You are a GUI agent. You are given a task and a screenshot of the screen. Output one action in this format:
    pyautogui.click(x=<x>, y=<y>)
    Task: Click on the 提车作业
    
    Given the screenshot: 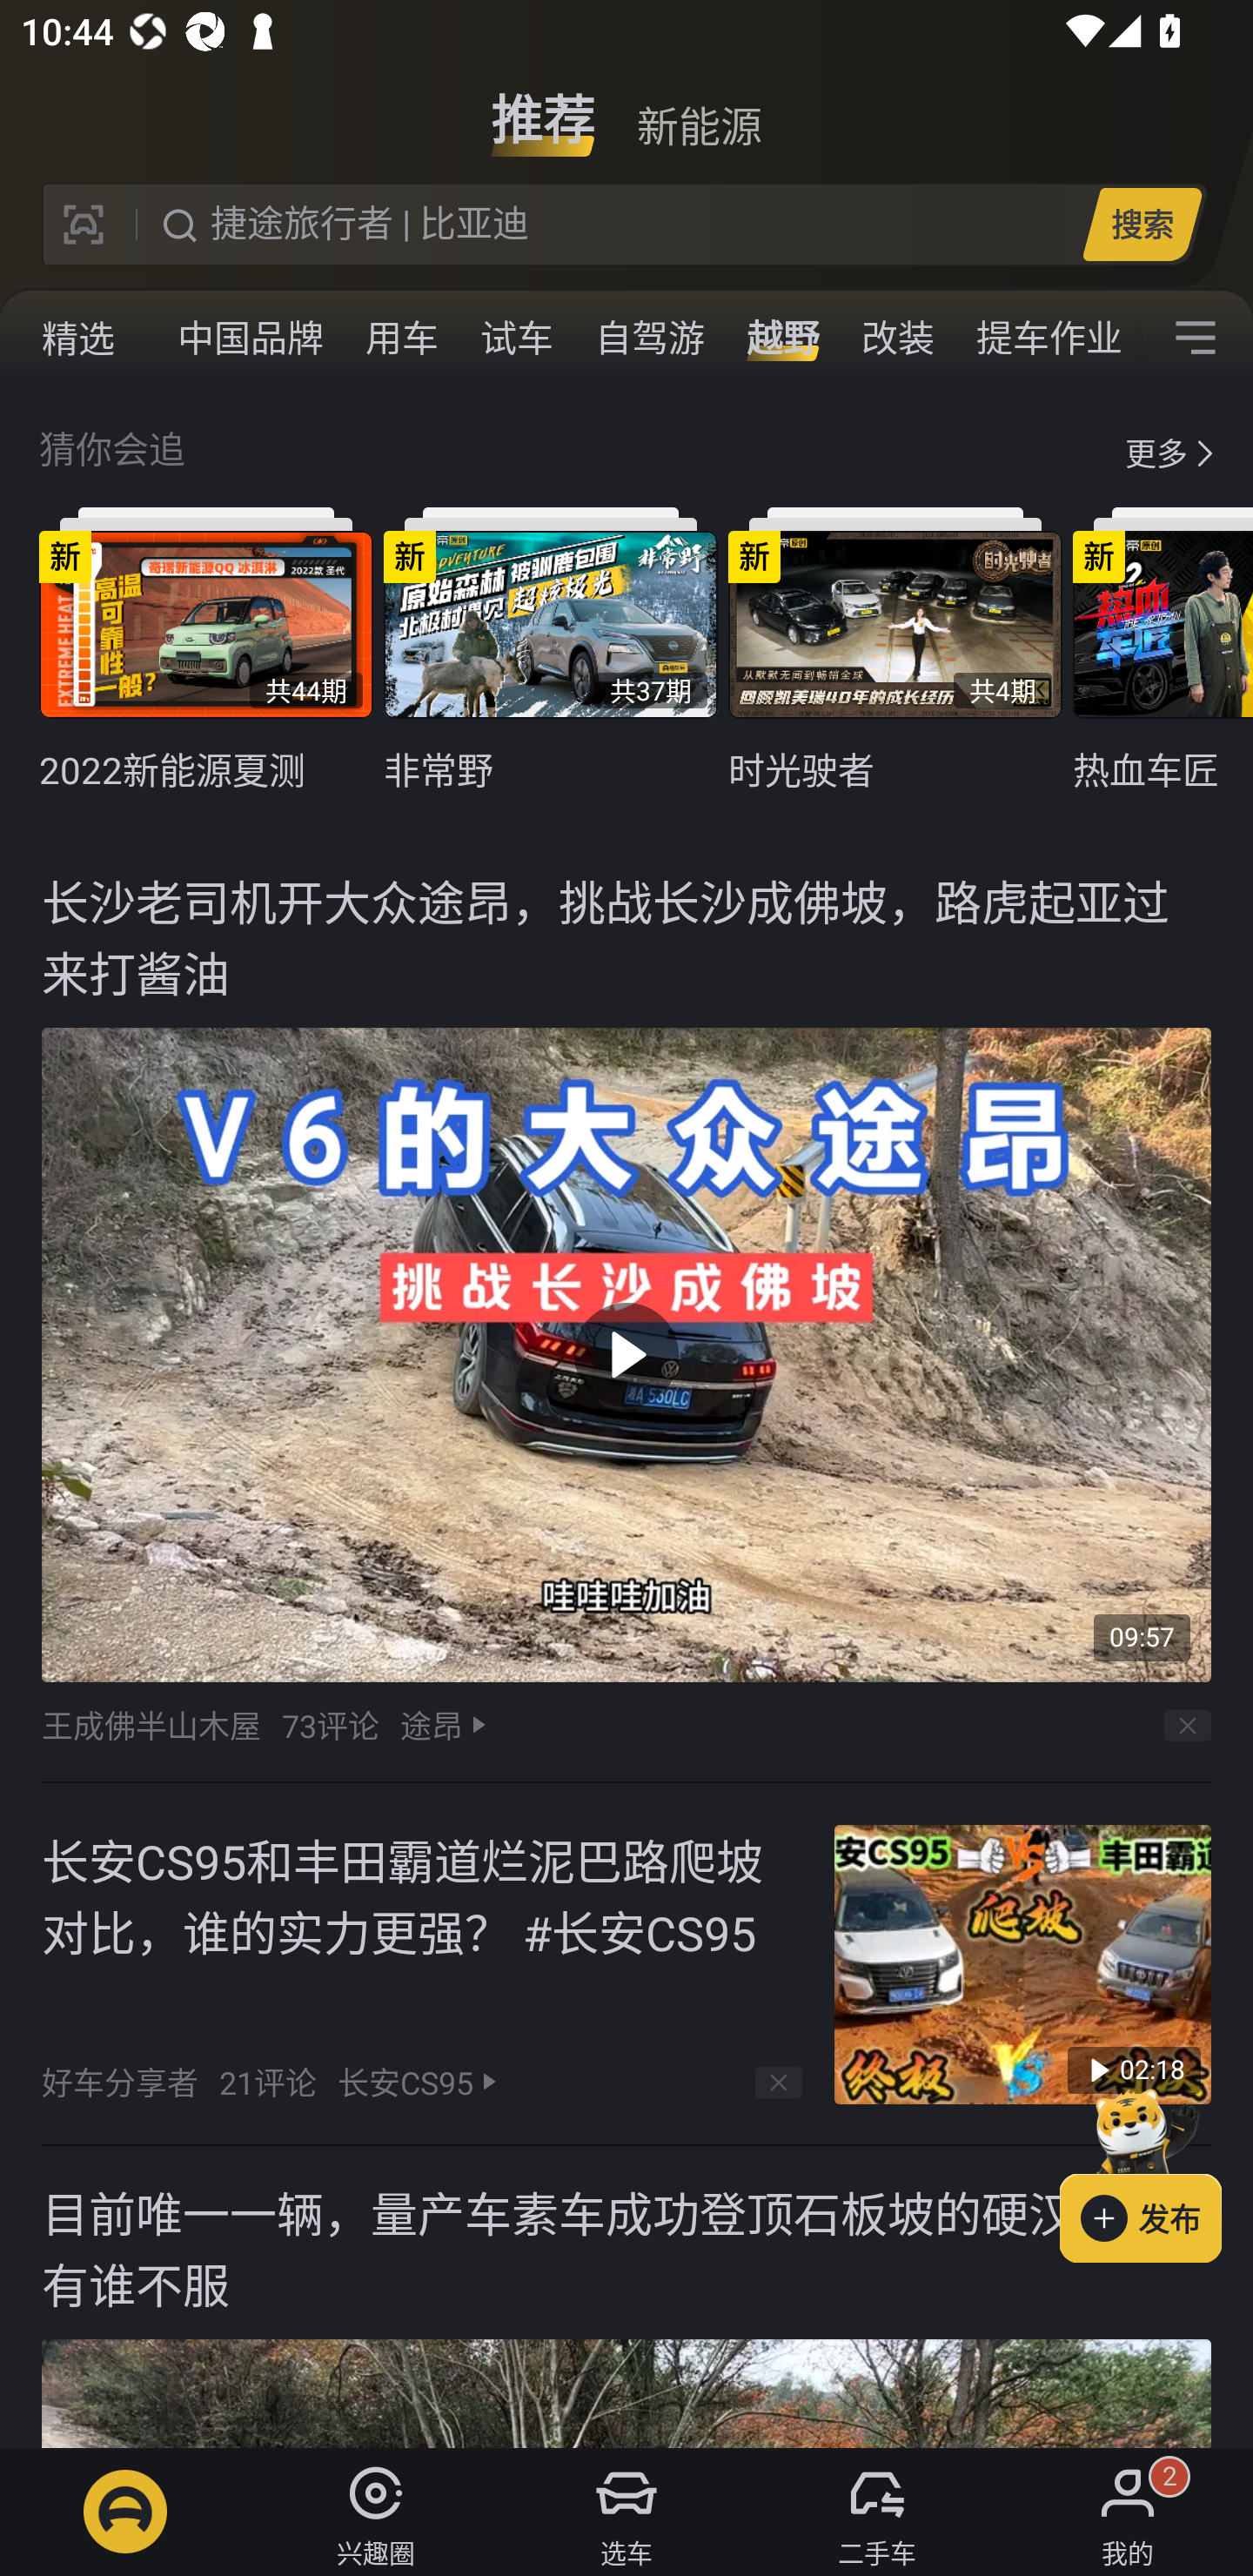 What is the action you would take?
    pyautogui.click(x=1049, y=338)
    